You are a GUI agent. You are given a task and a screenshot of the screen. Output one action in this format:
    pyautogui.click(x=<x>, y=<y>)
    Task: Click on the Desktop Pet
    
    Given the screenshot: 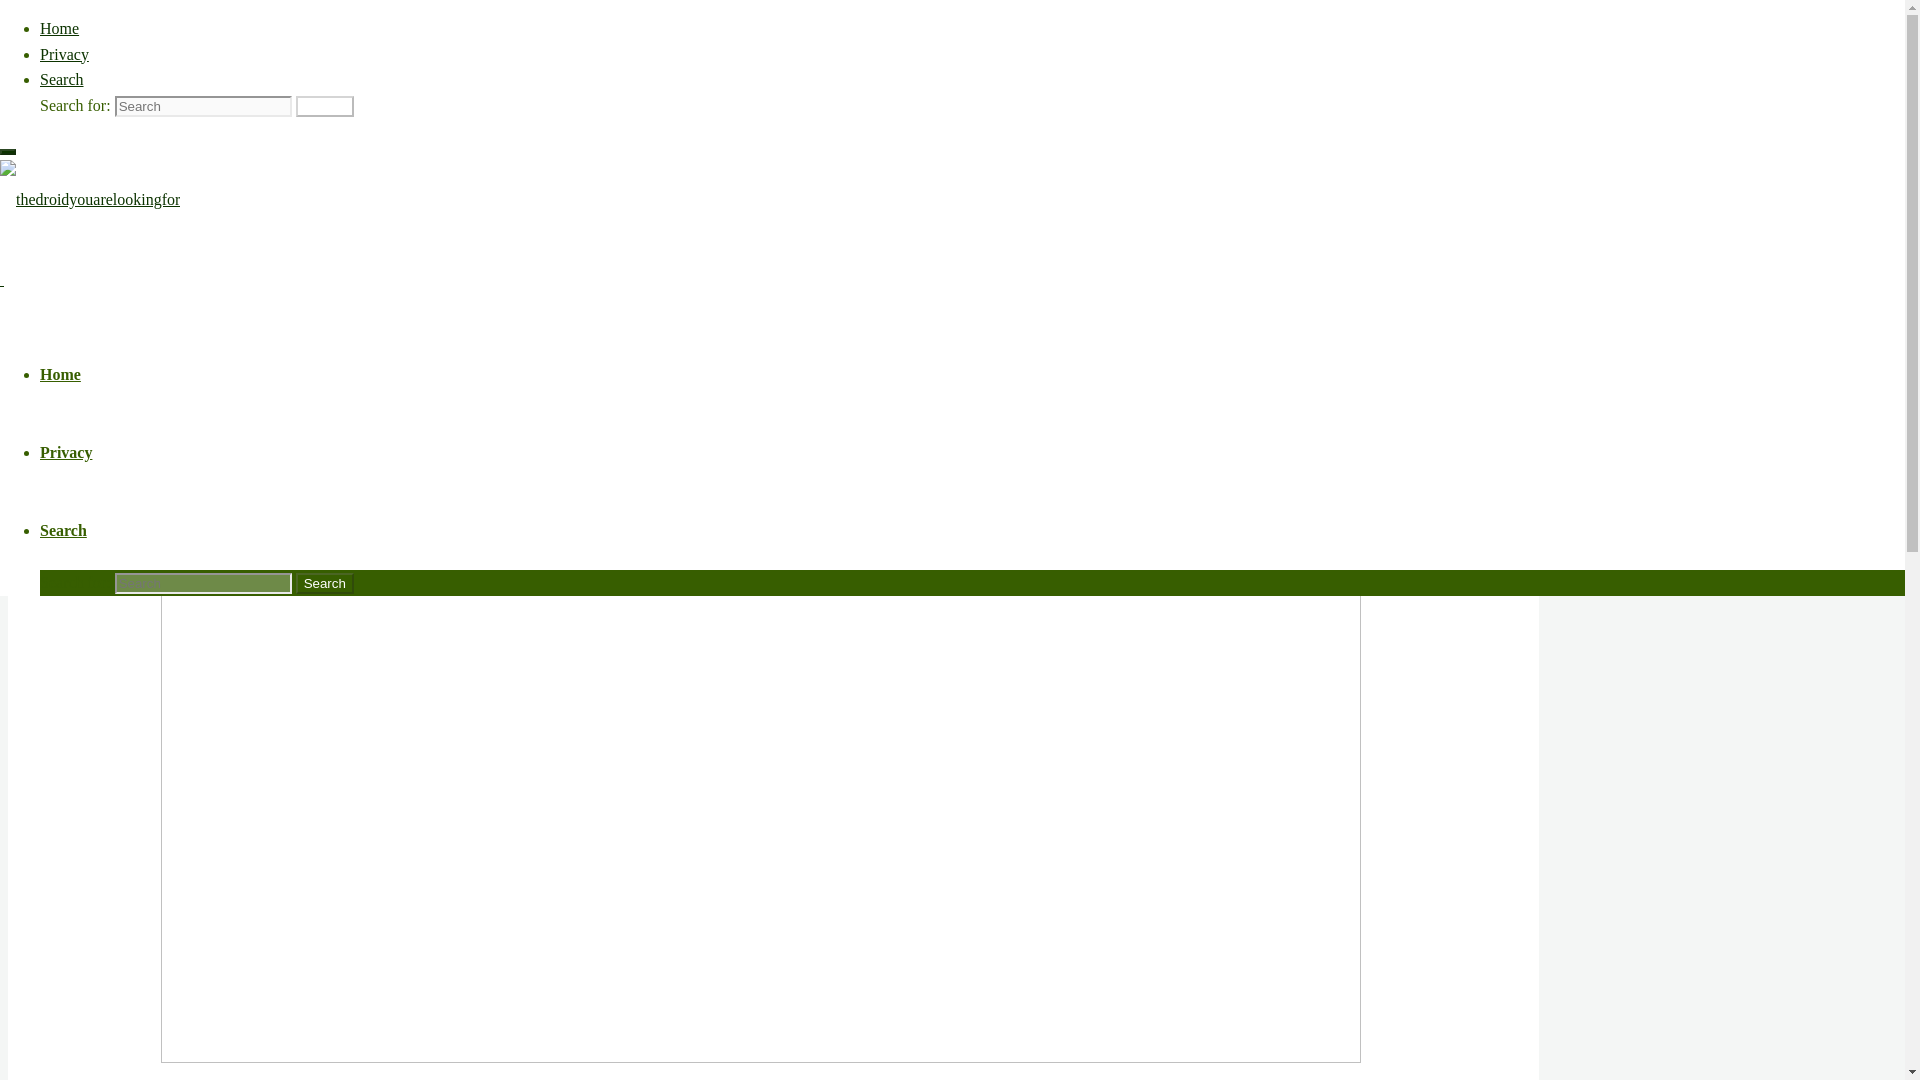 What is the action you would take?
    pyautogui.click(x=196, y=202)
    